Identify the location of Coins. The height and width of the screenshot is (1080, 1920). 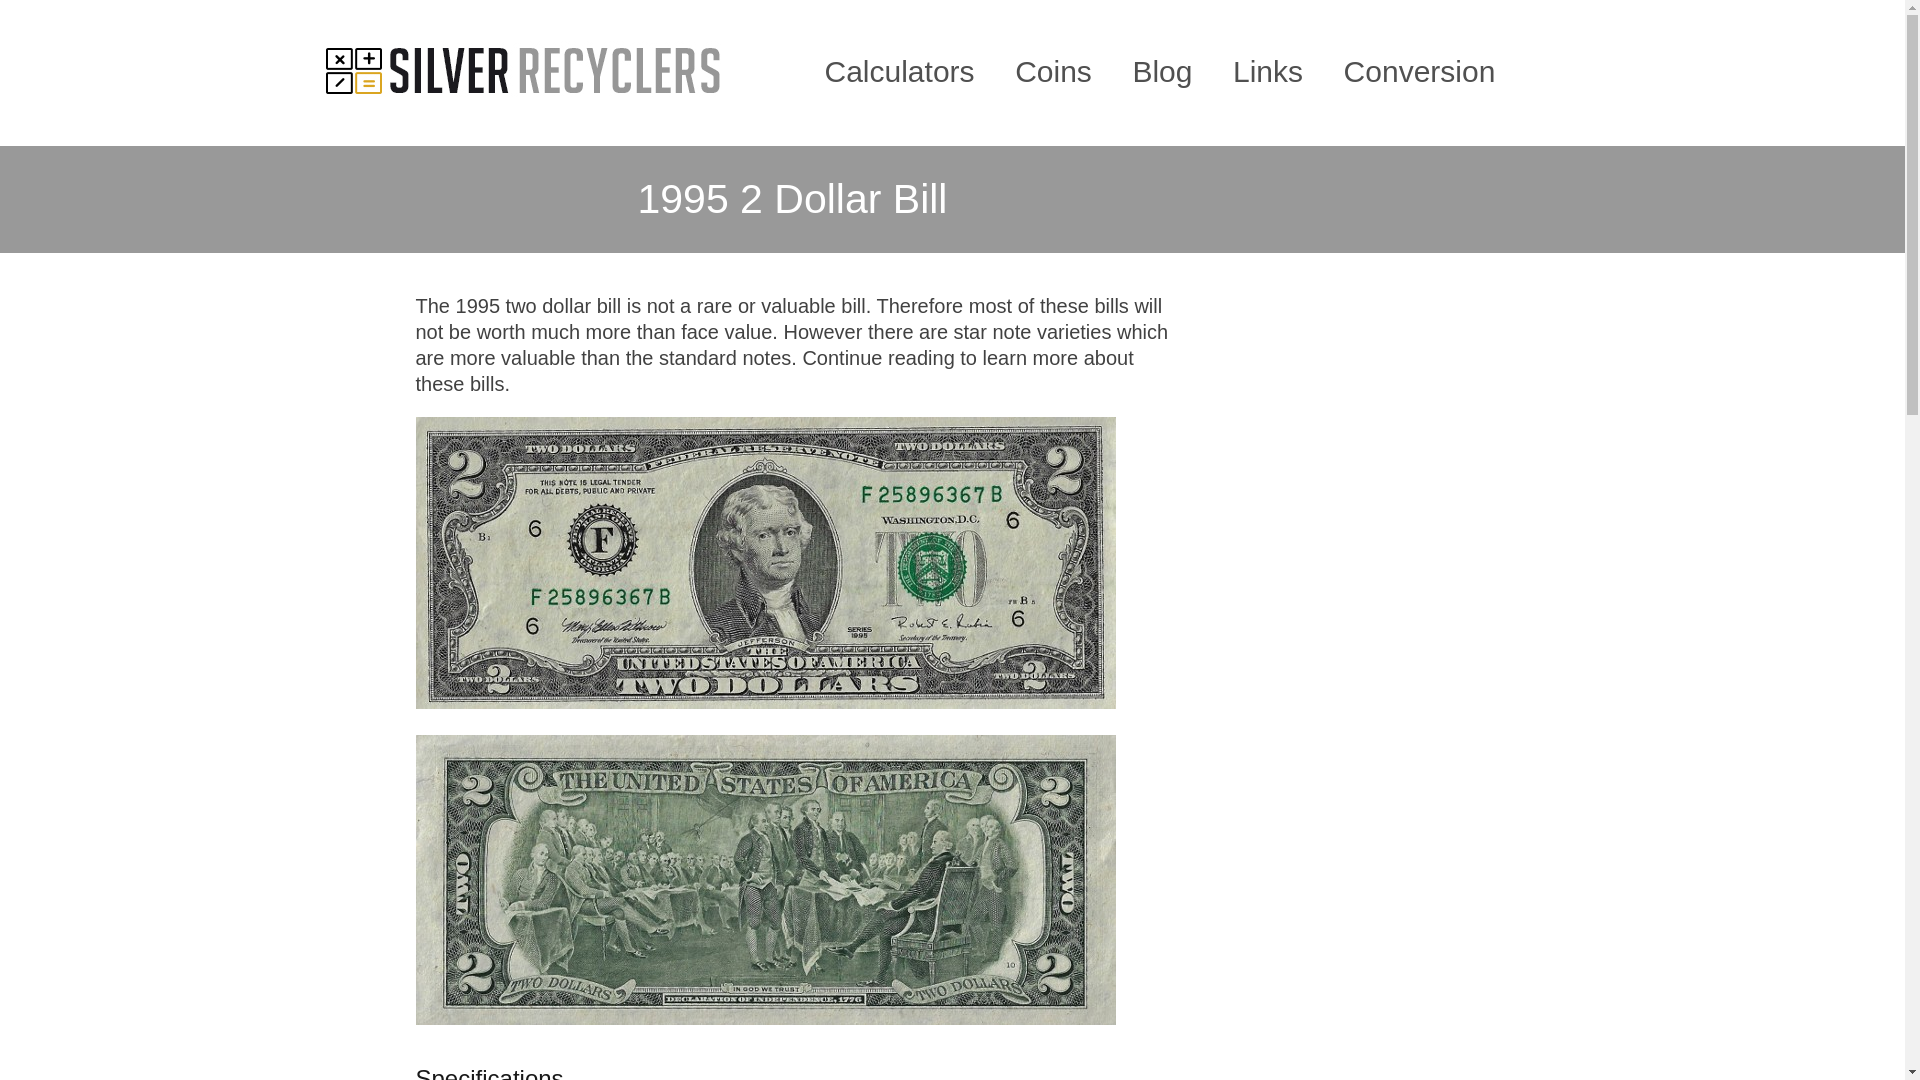
(1054, 72).